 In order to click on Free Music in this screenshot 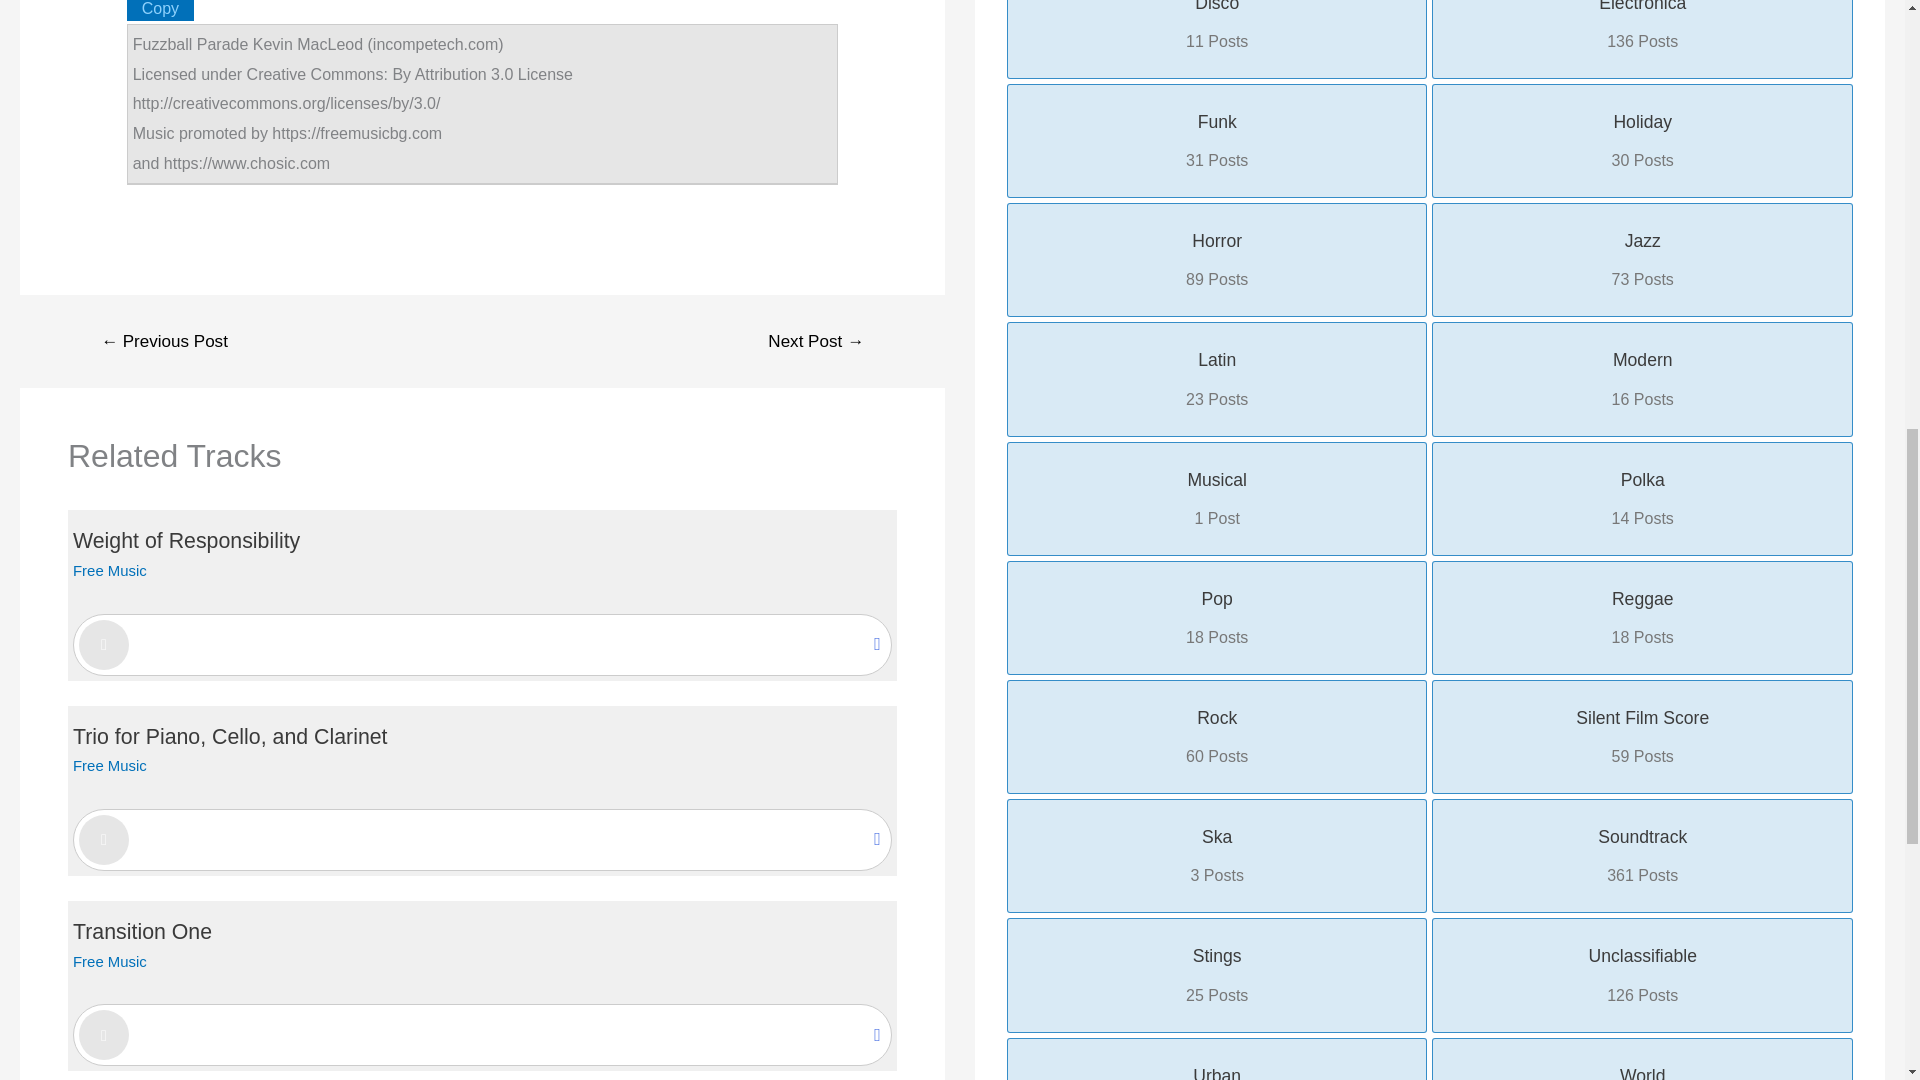, I will do `click(110, 766)`.